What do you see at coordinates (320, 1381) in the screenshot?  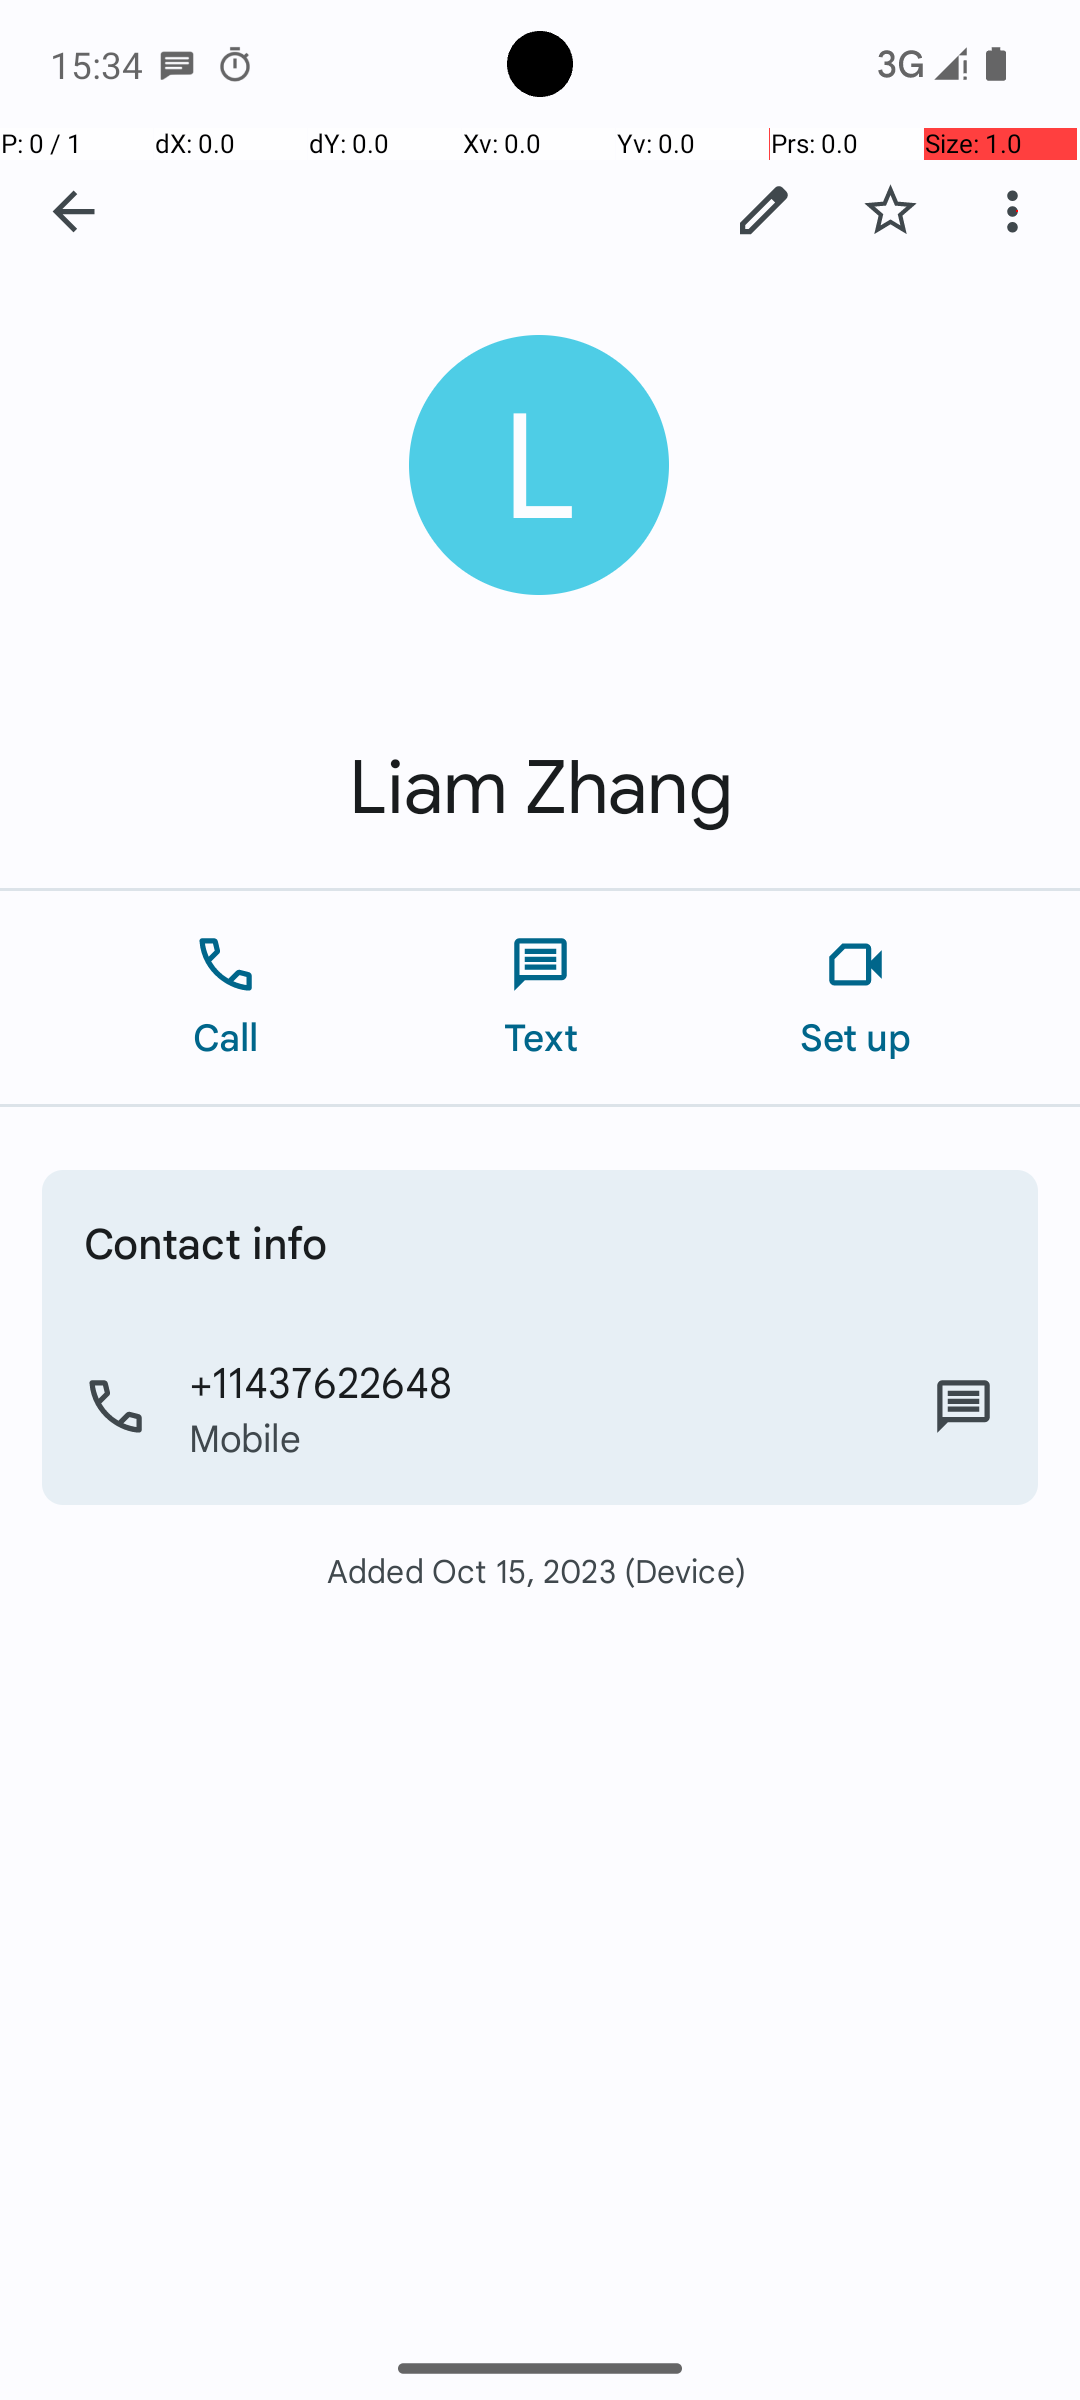 I see `+11437622648` at bounding box center [320, 1381].